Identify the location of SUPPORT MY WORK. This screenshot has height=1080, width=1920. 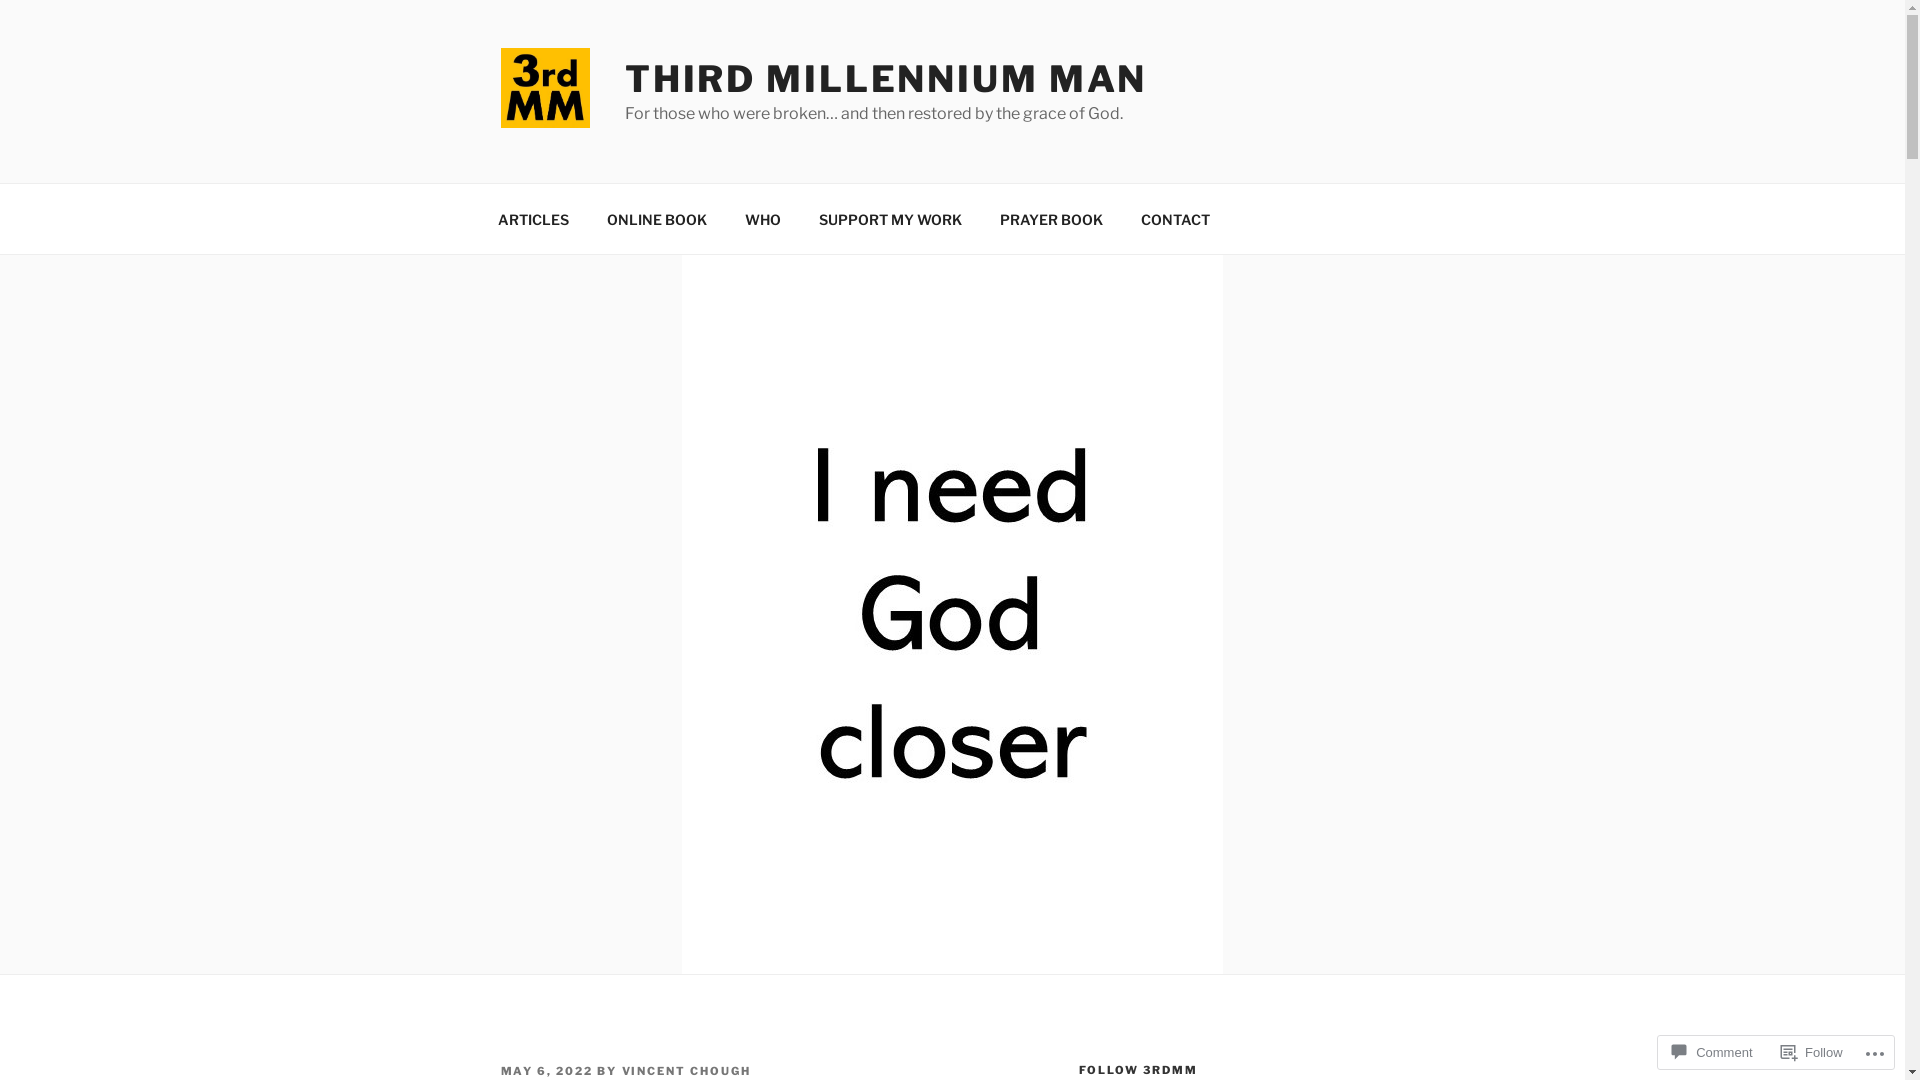
(890, 218).